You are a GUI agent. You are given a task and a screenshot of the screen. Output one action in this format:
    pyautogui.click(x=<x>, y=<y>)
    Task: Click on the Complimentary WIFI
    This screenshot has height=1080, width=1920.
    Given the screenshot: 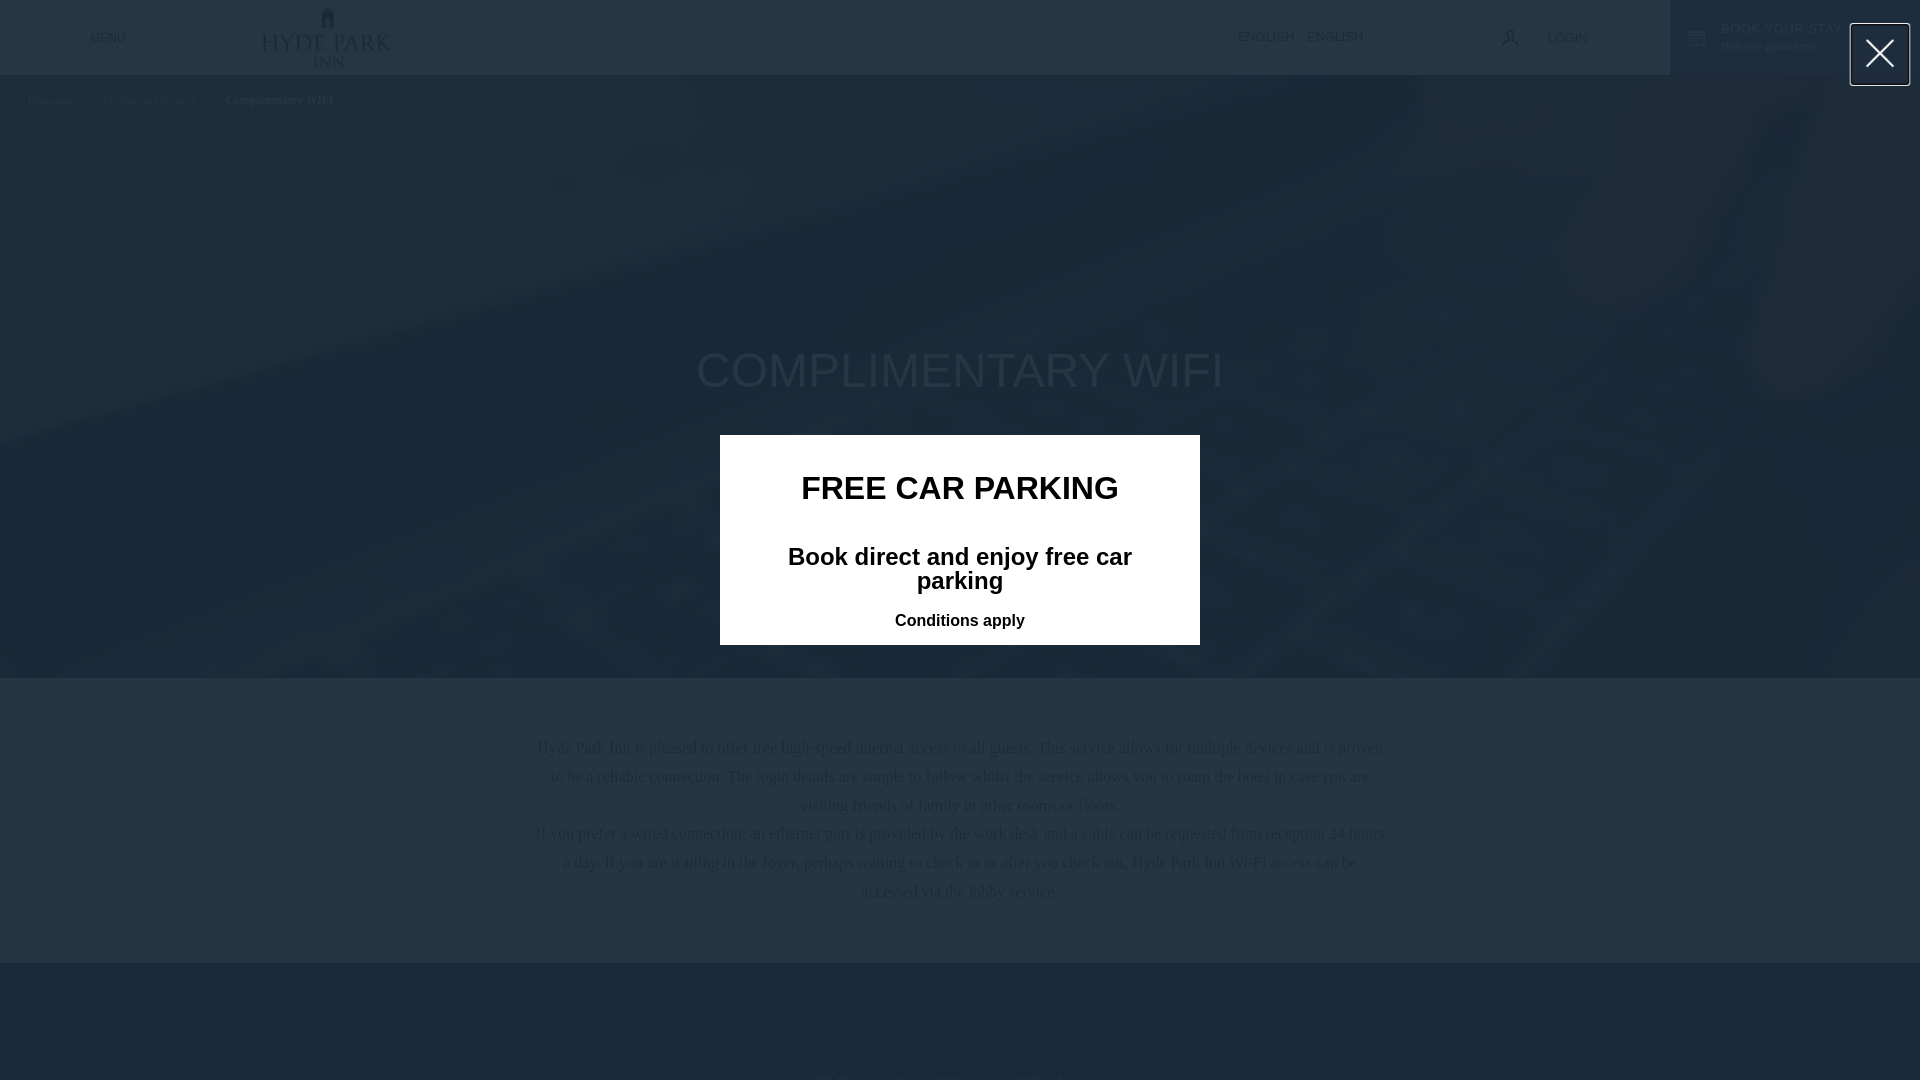 What is the action you would take?
    pyautogui.click(x=277, y=100)
    